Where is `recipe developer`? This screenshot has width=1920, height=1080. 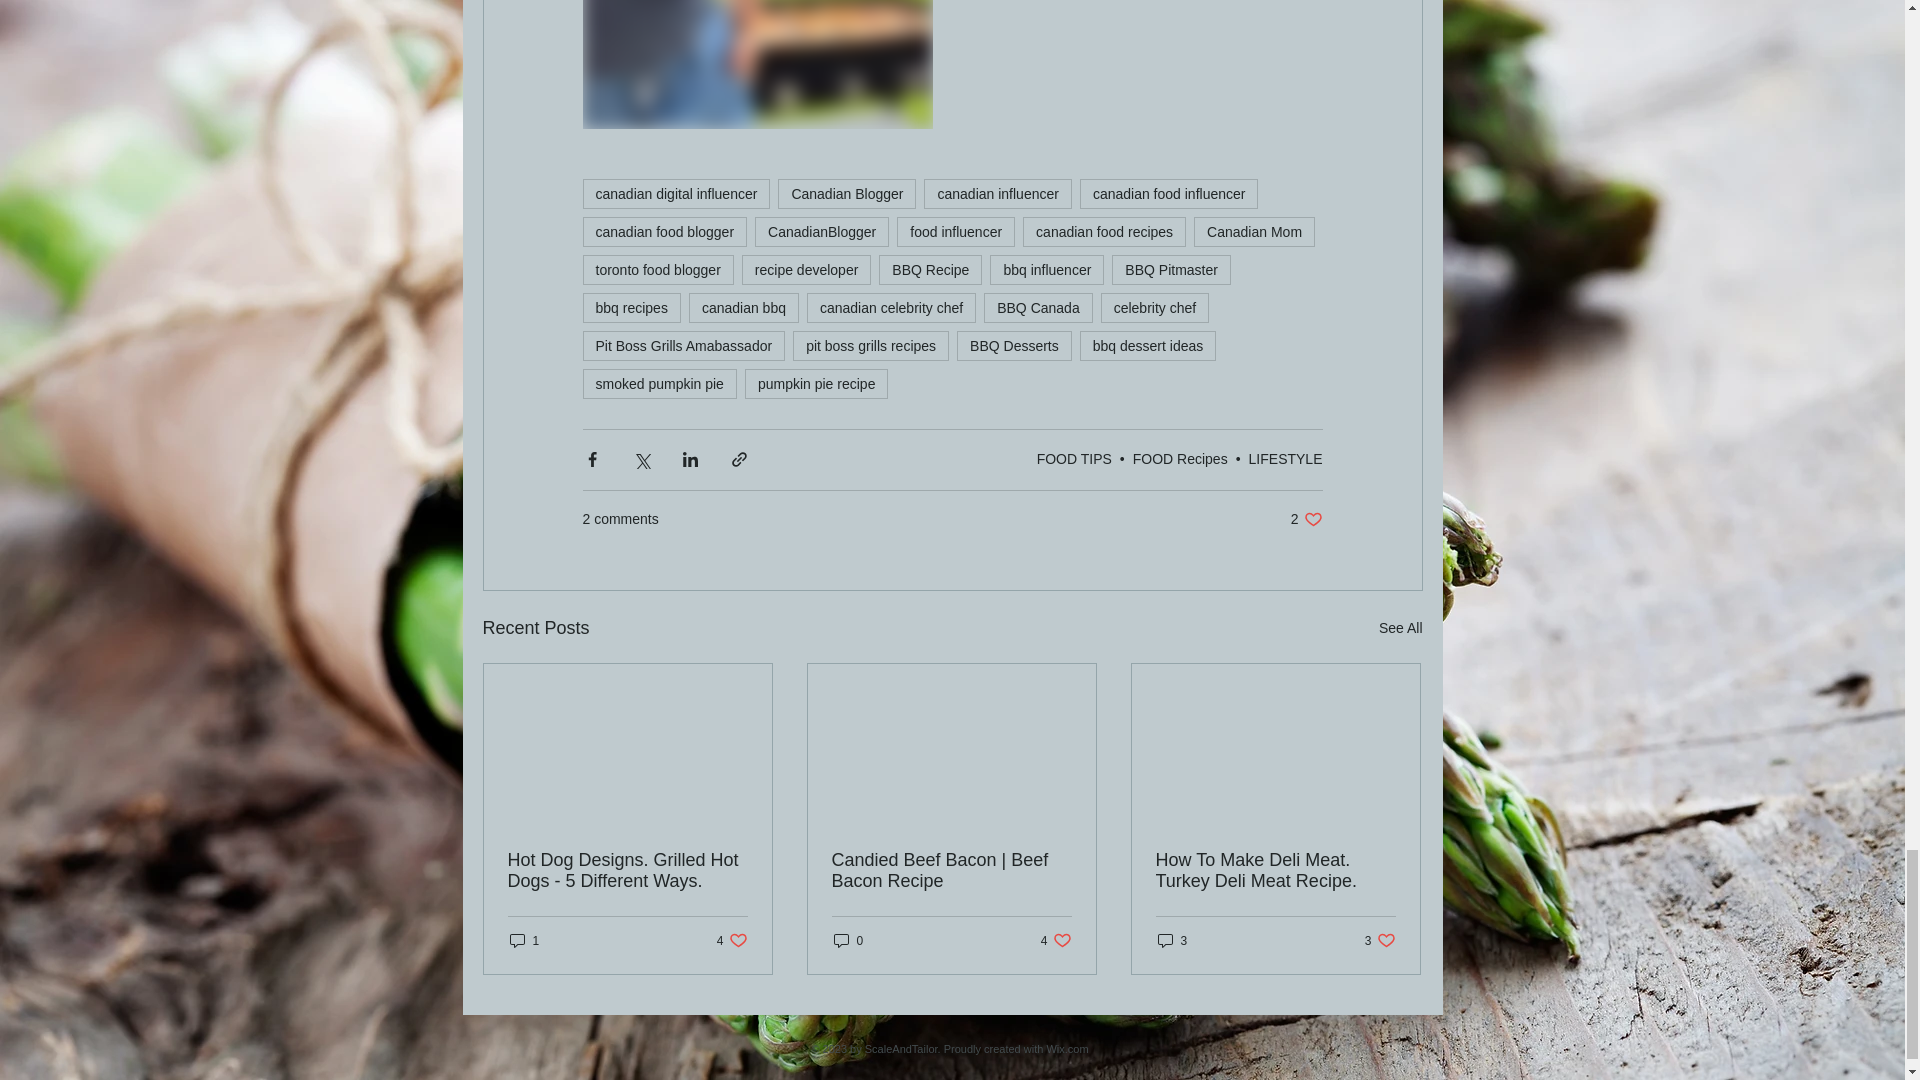
recipe developer is located at coordinates (806, 270).